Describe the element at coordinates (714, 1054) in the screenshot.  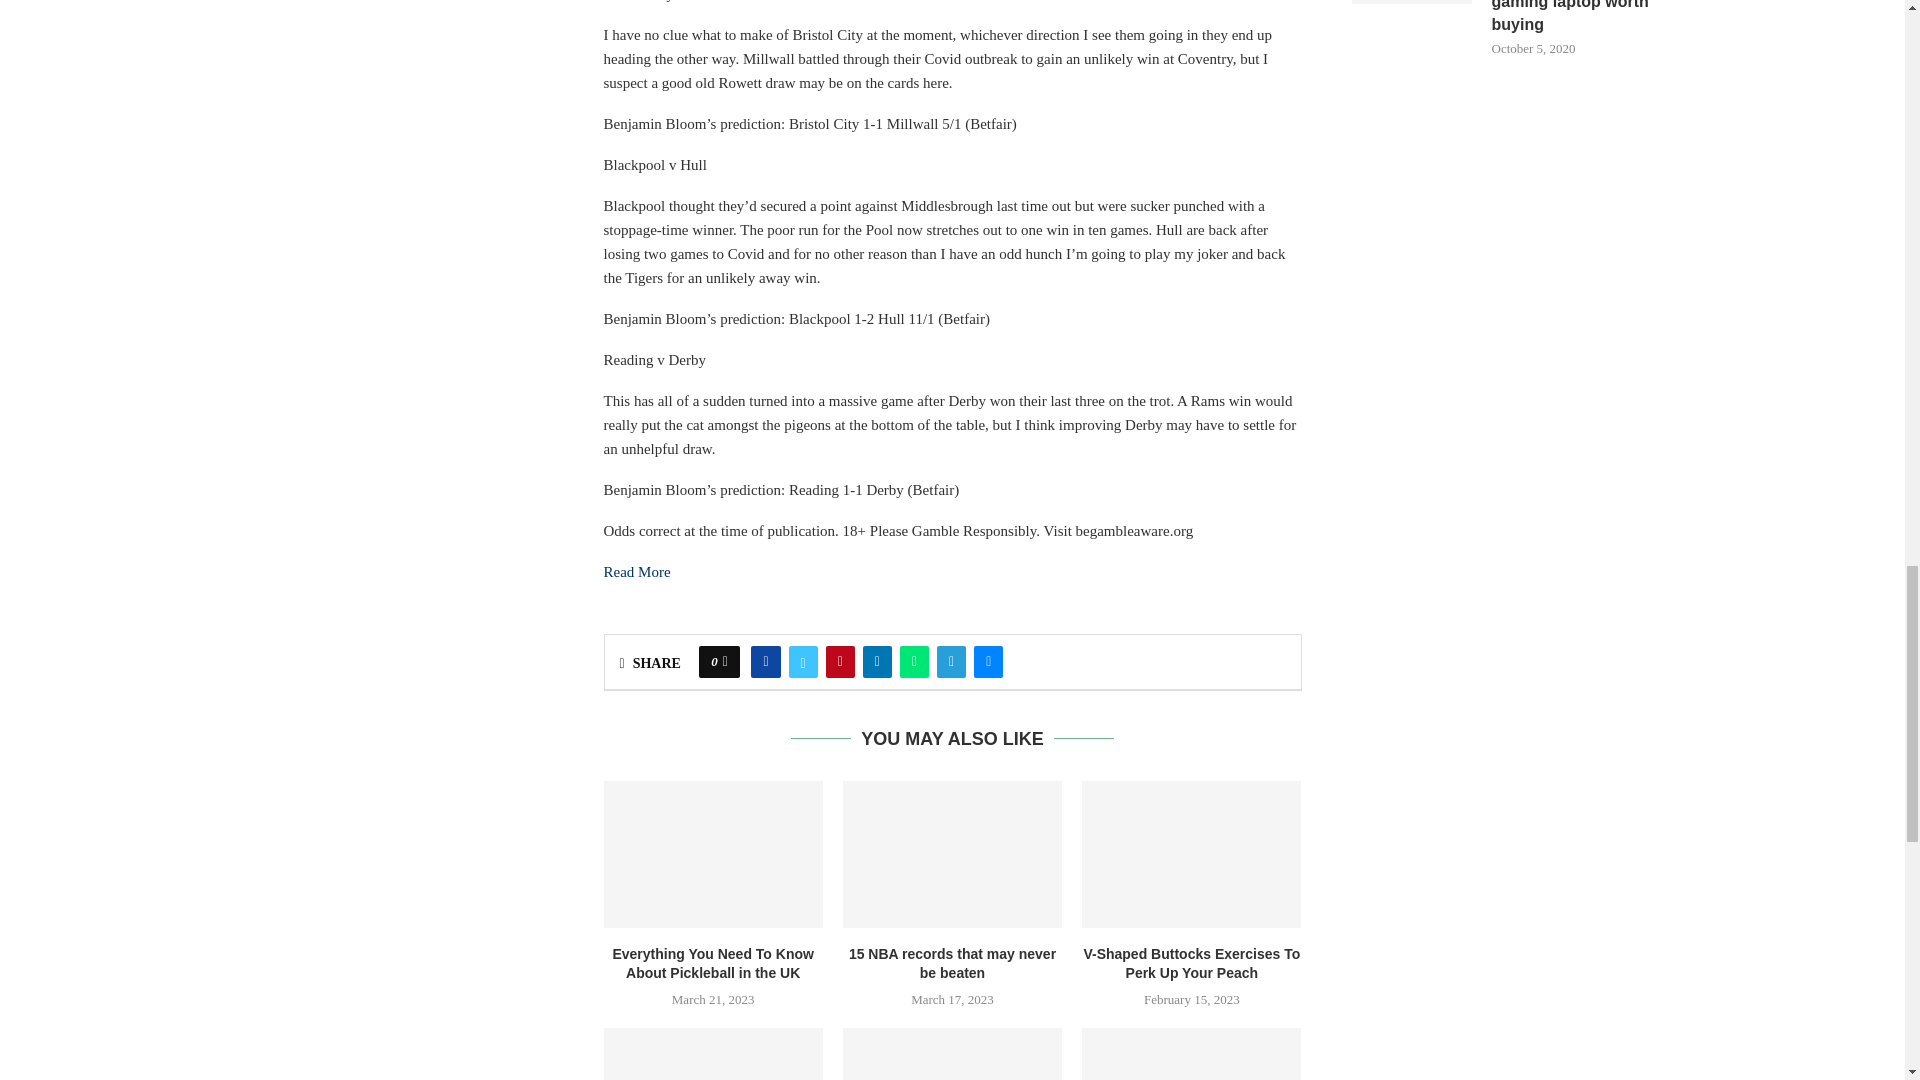
I see `Who is leading the NFL odds right now?` at that location.